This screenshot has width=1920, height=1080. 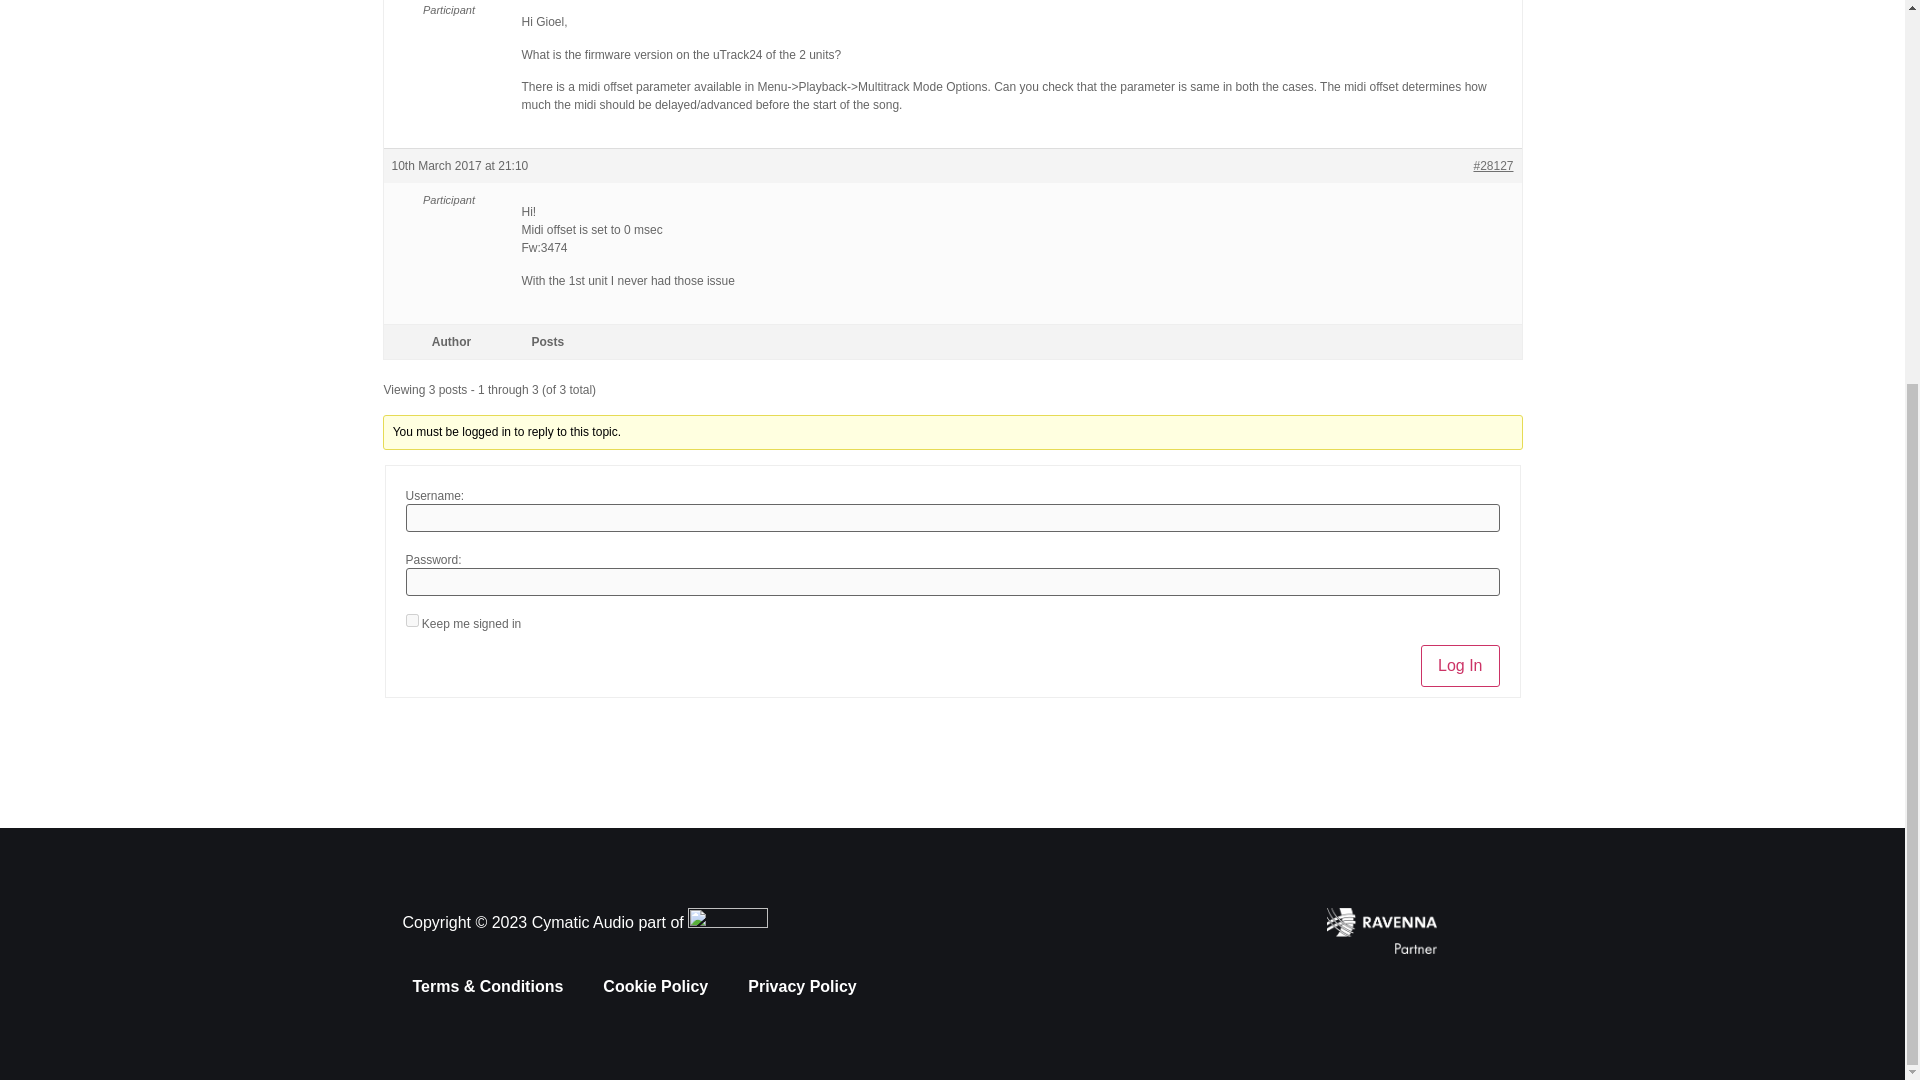 I want to click on Privacy Policy, so click(x=802, y=986).